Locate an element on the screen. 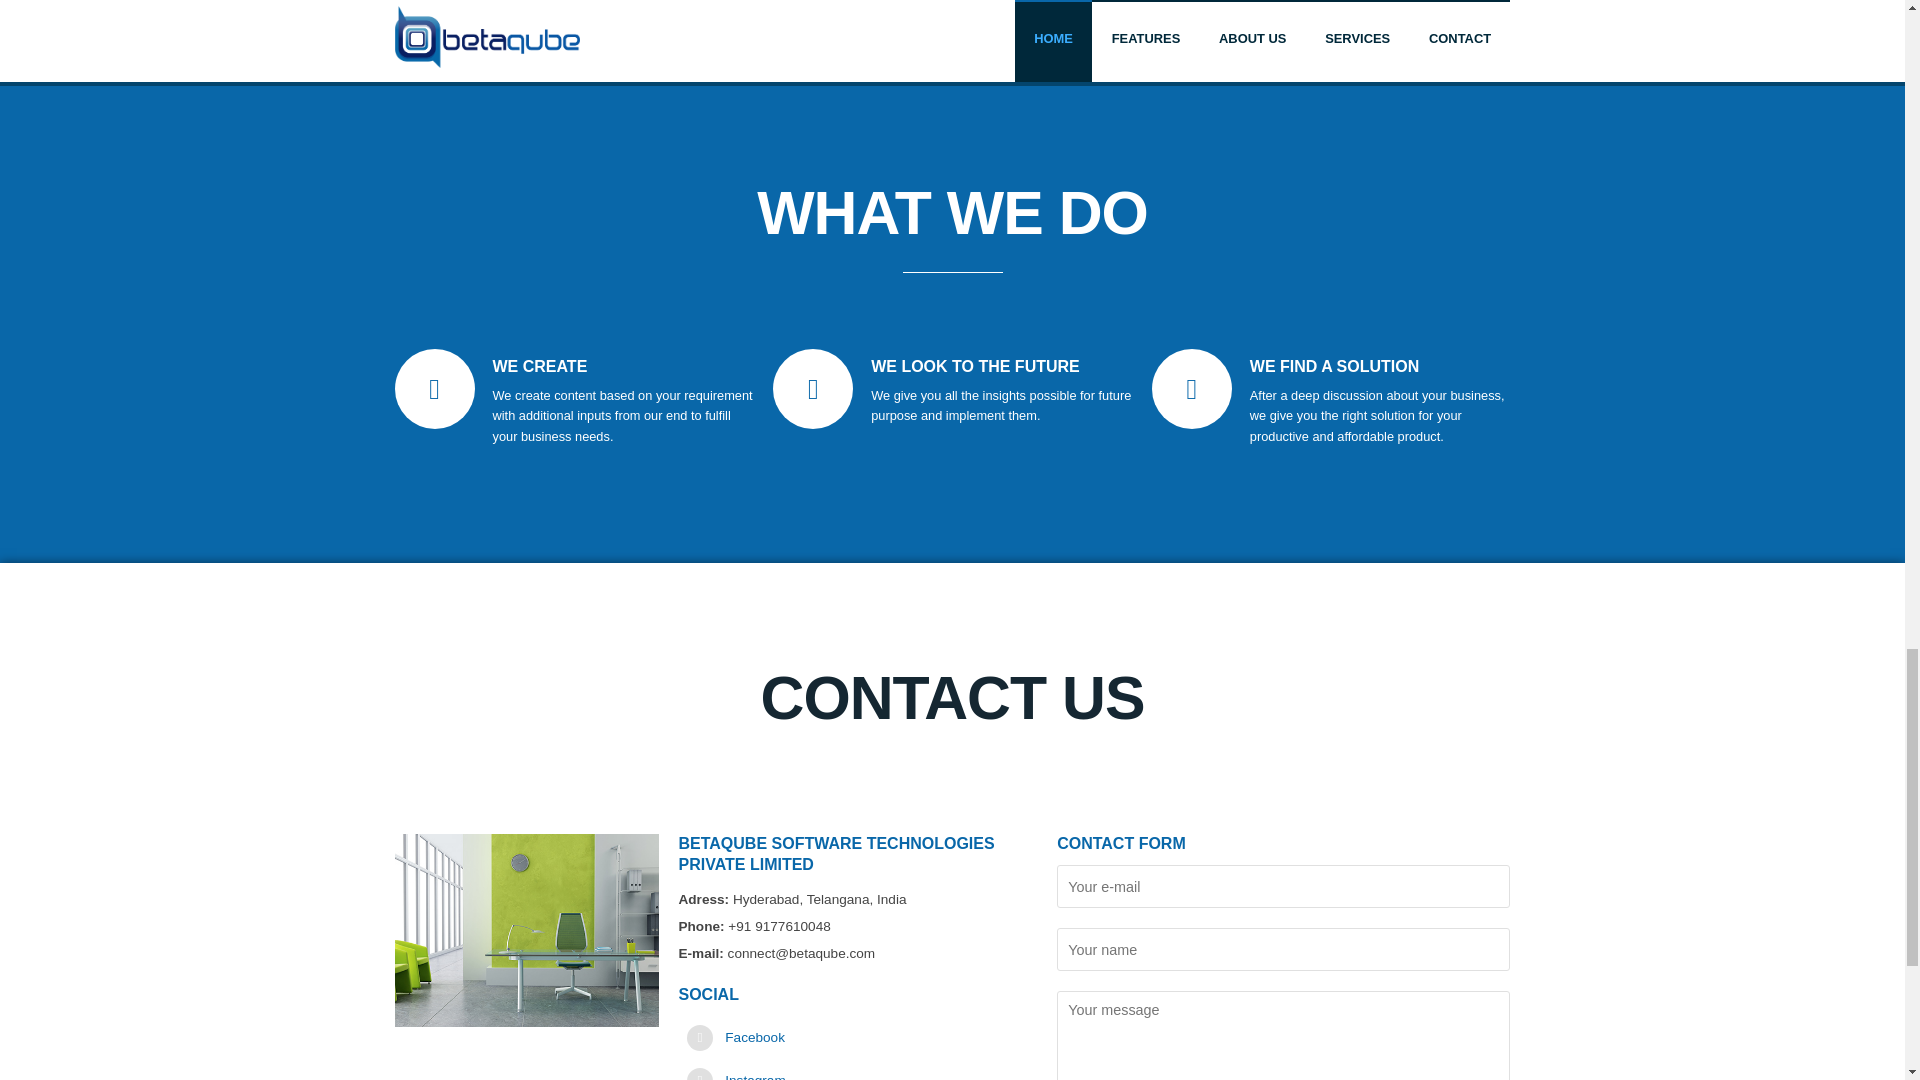 This screenshot has width=1920, height=1080. Your name is located at coordinates (1283, 948).